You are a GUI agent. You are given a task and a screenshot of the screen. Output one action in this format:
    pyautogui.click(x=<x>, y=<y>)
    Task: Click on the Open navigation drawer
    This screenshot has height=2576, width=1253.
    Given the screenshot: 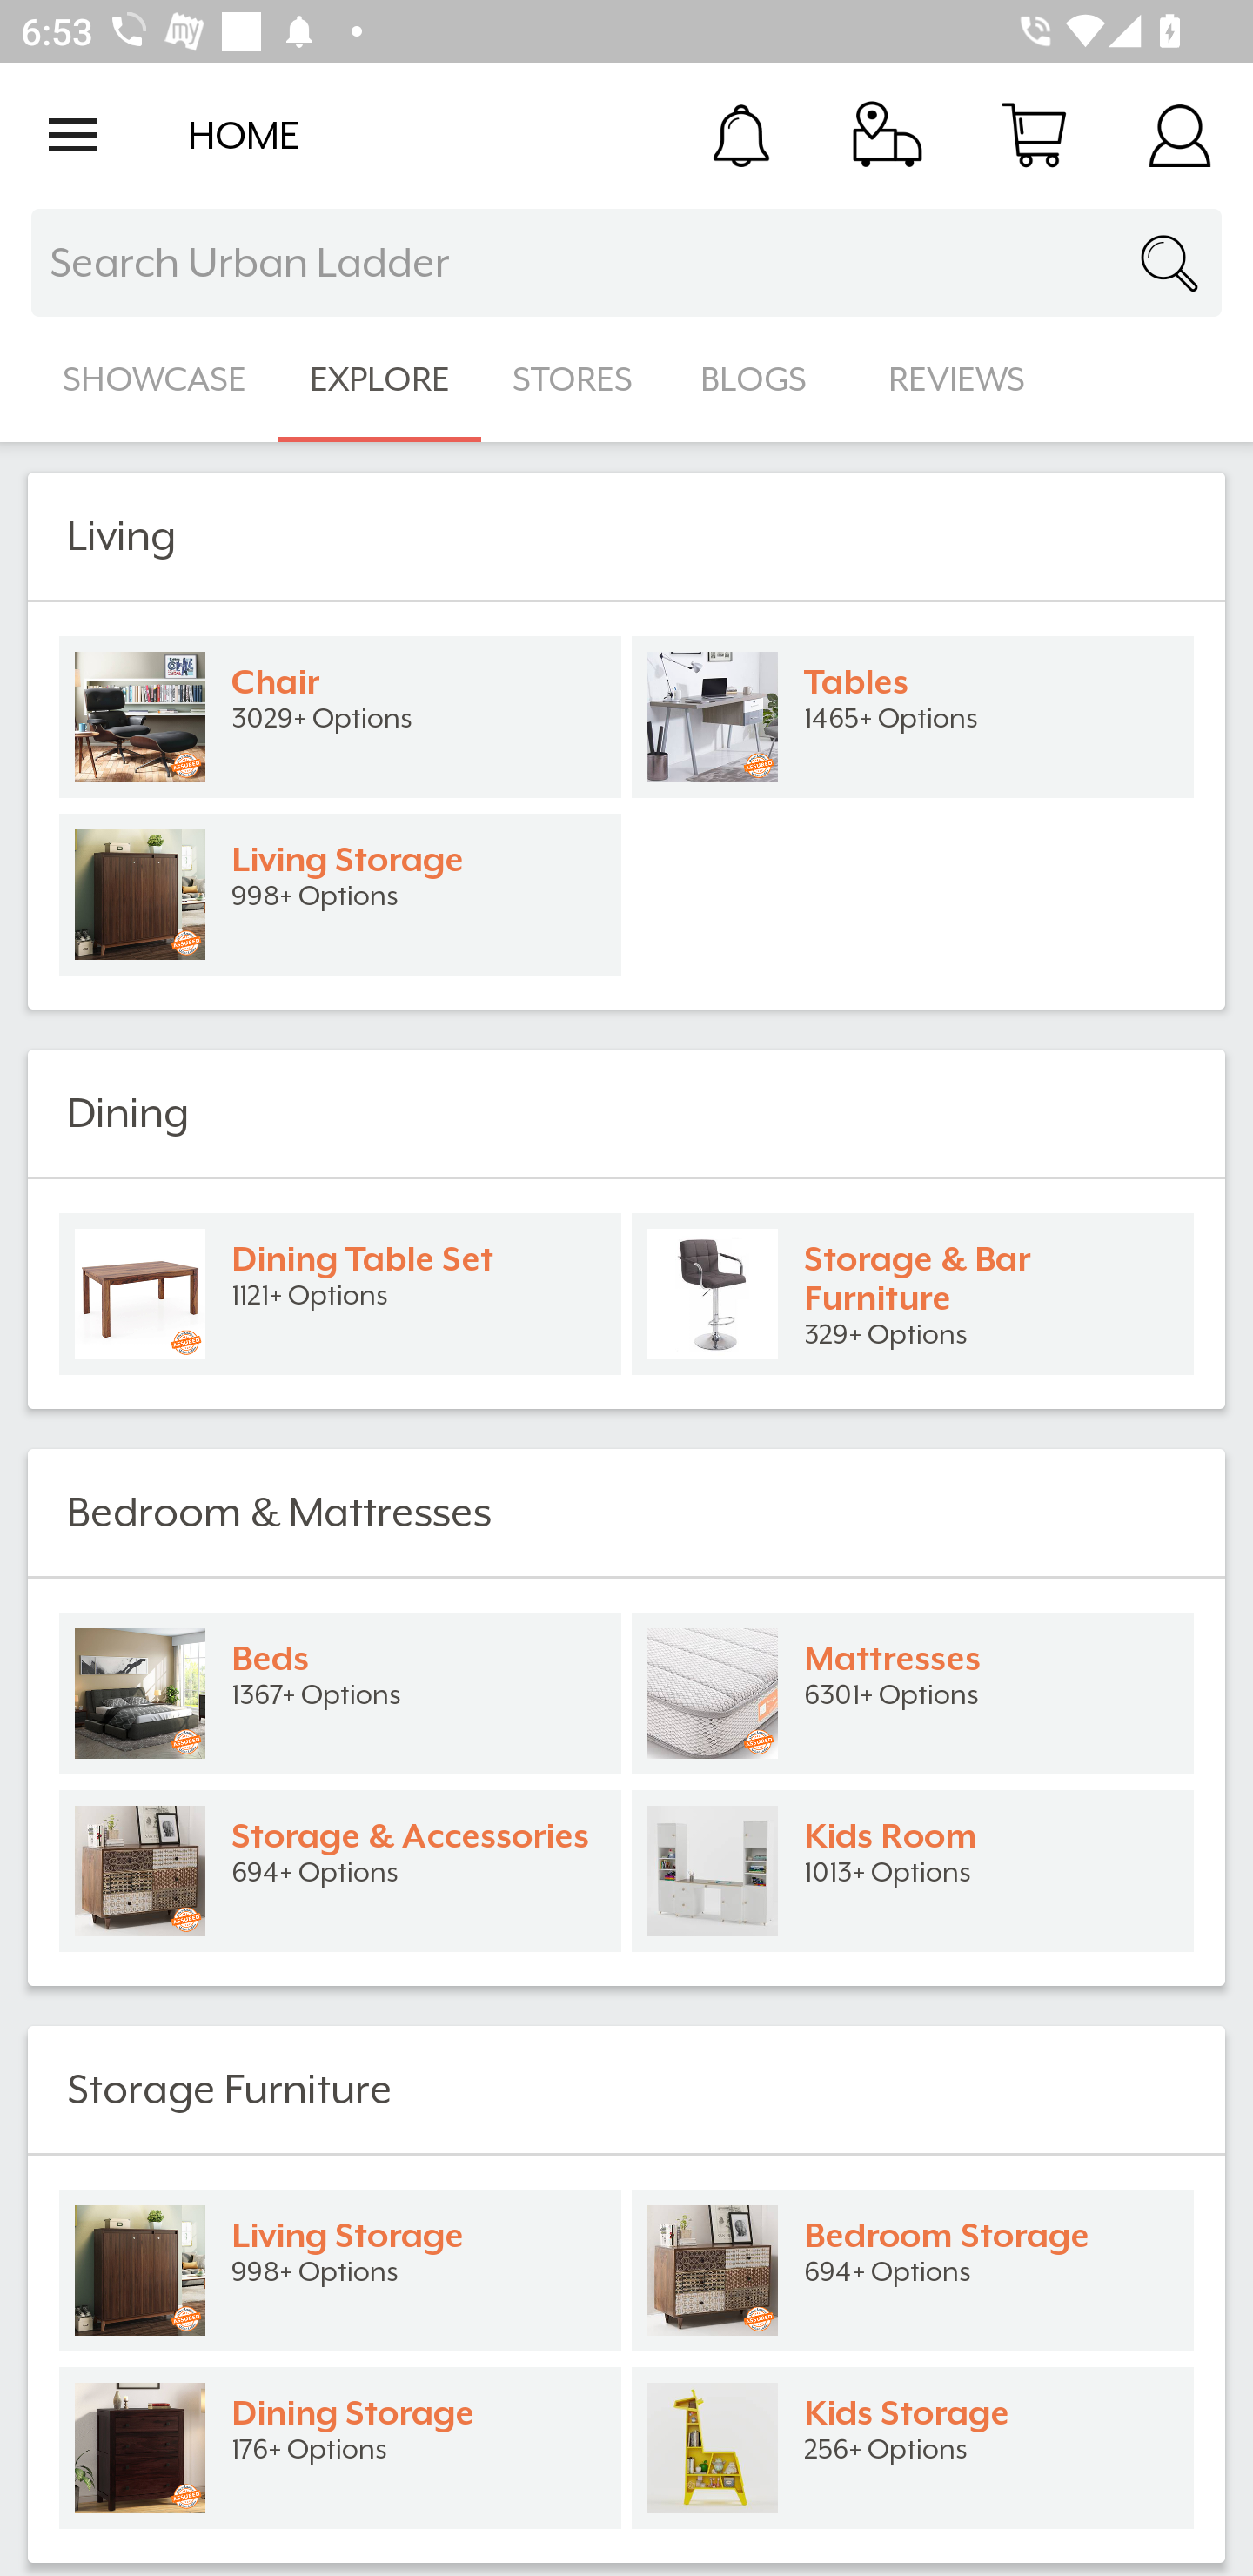 What is the action you would take?
    pyautogui.click(x=73, y=135)
    